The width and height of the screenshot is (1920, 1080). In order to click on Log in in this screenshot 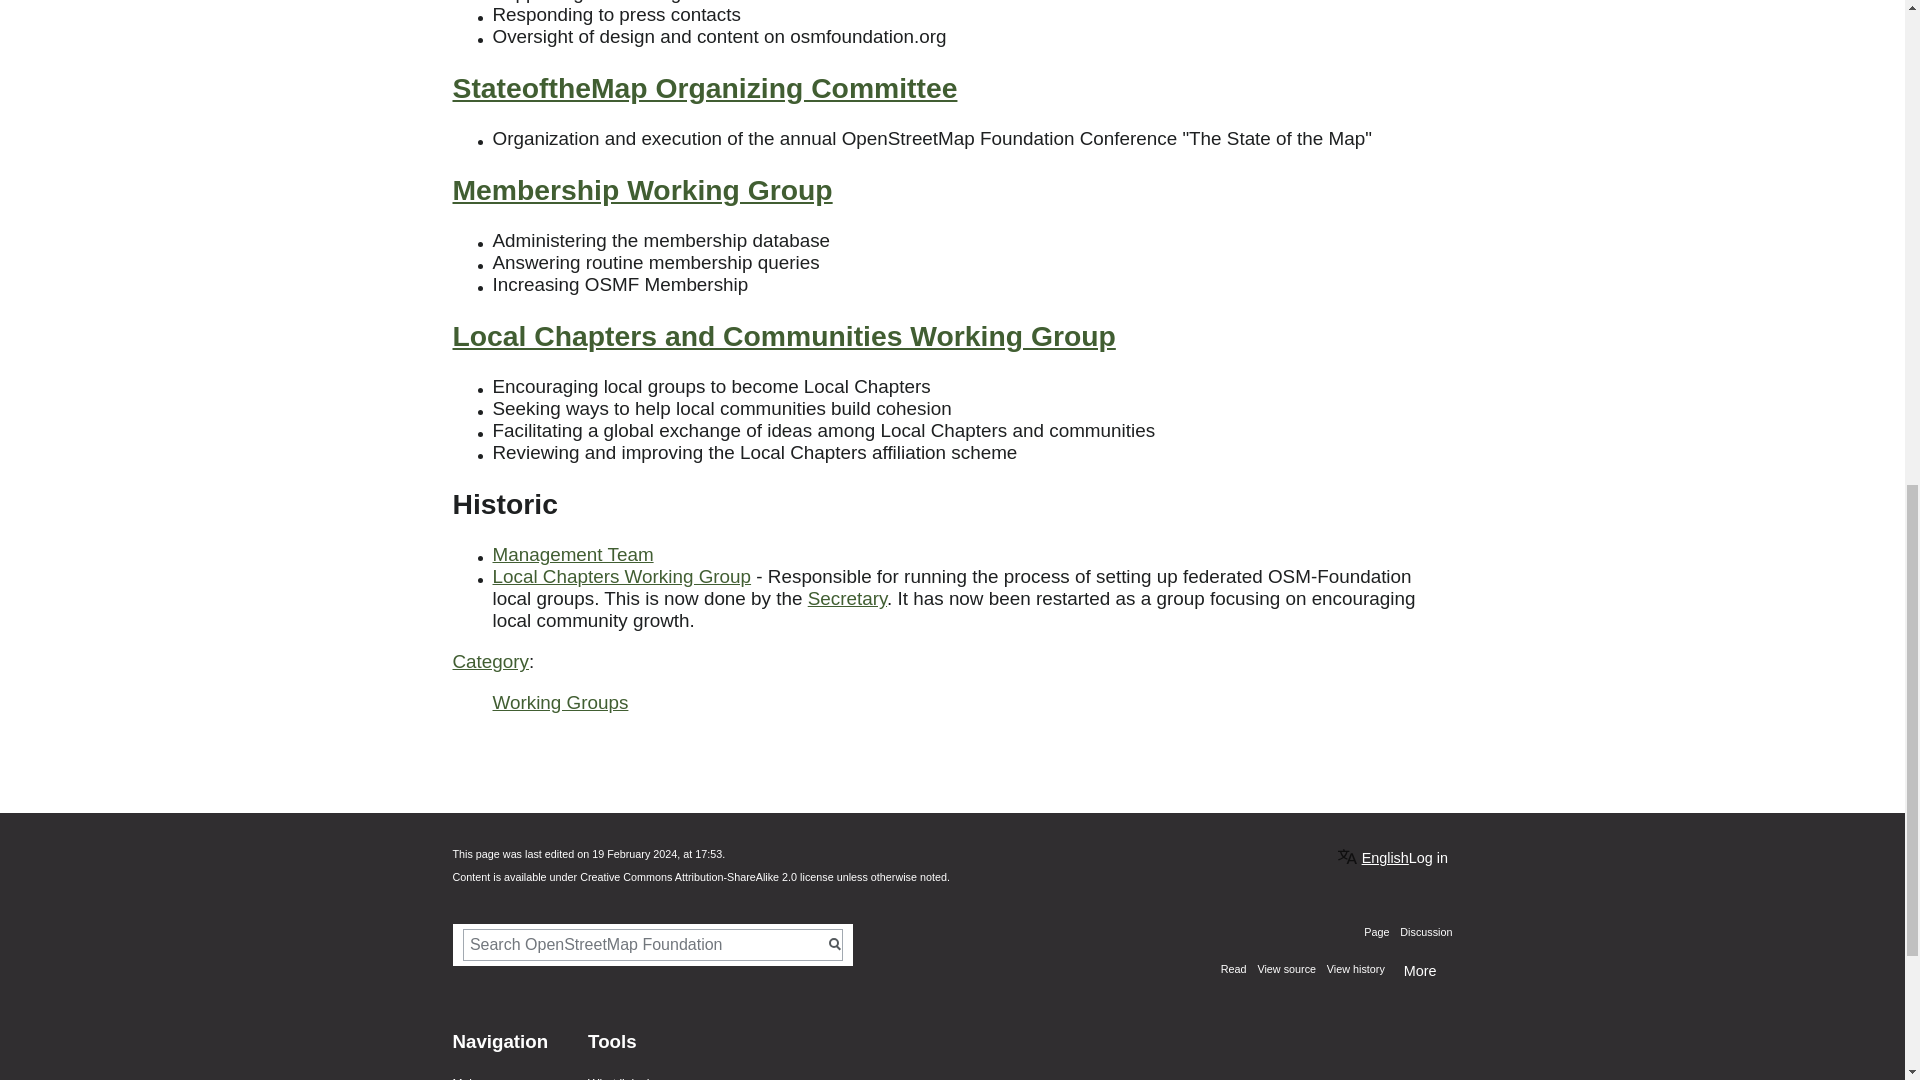, I will do `click(1428, 858)`.